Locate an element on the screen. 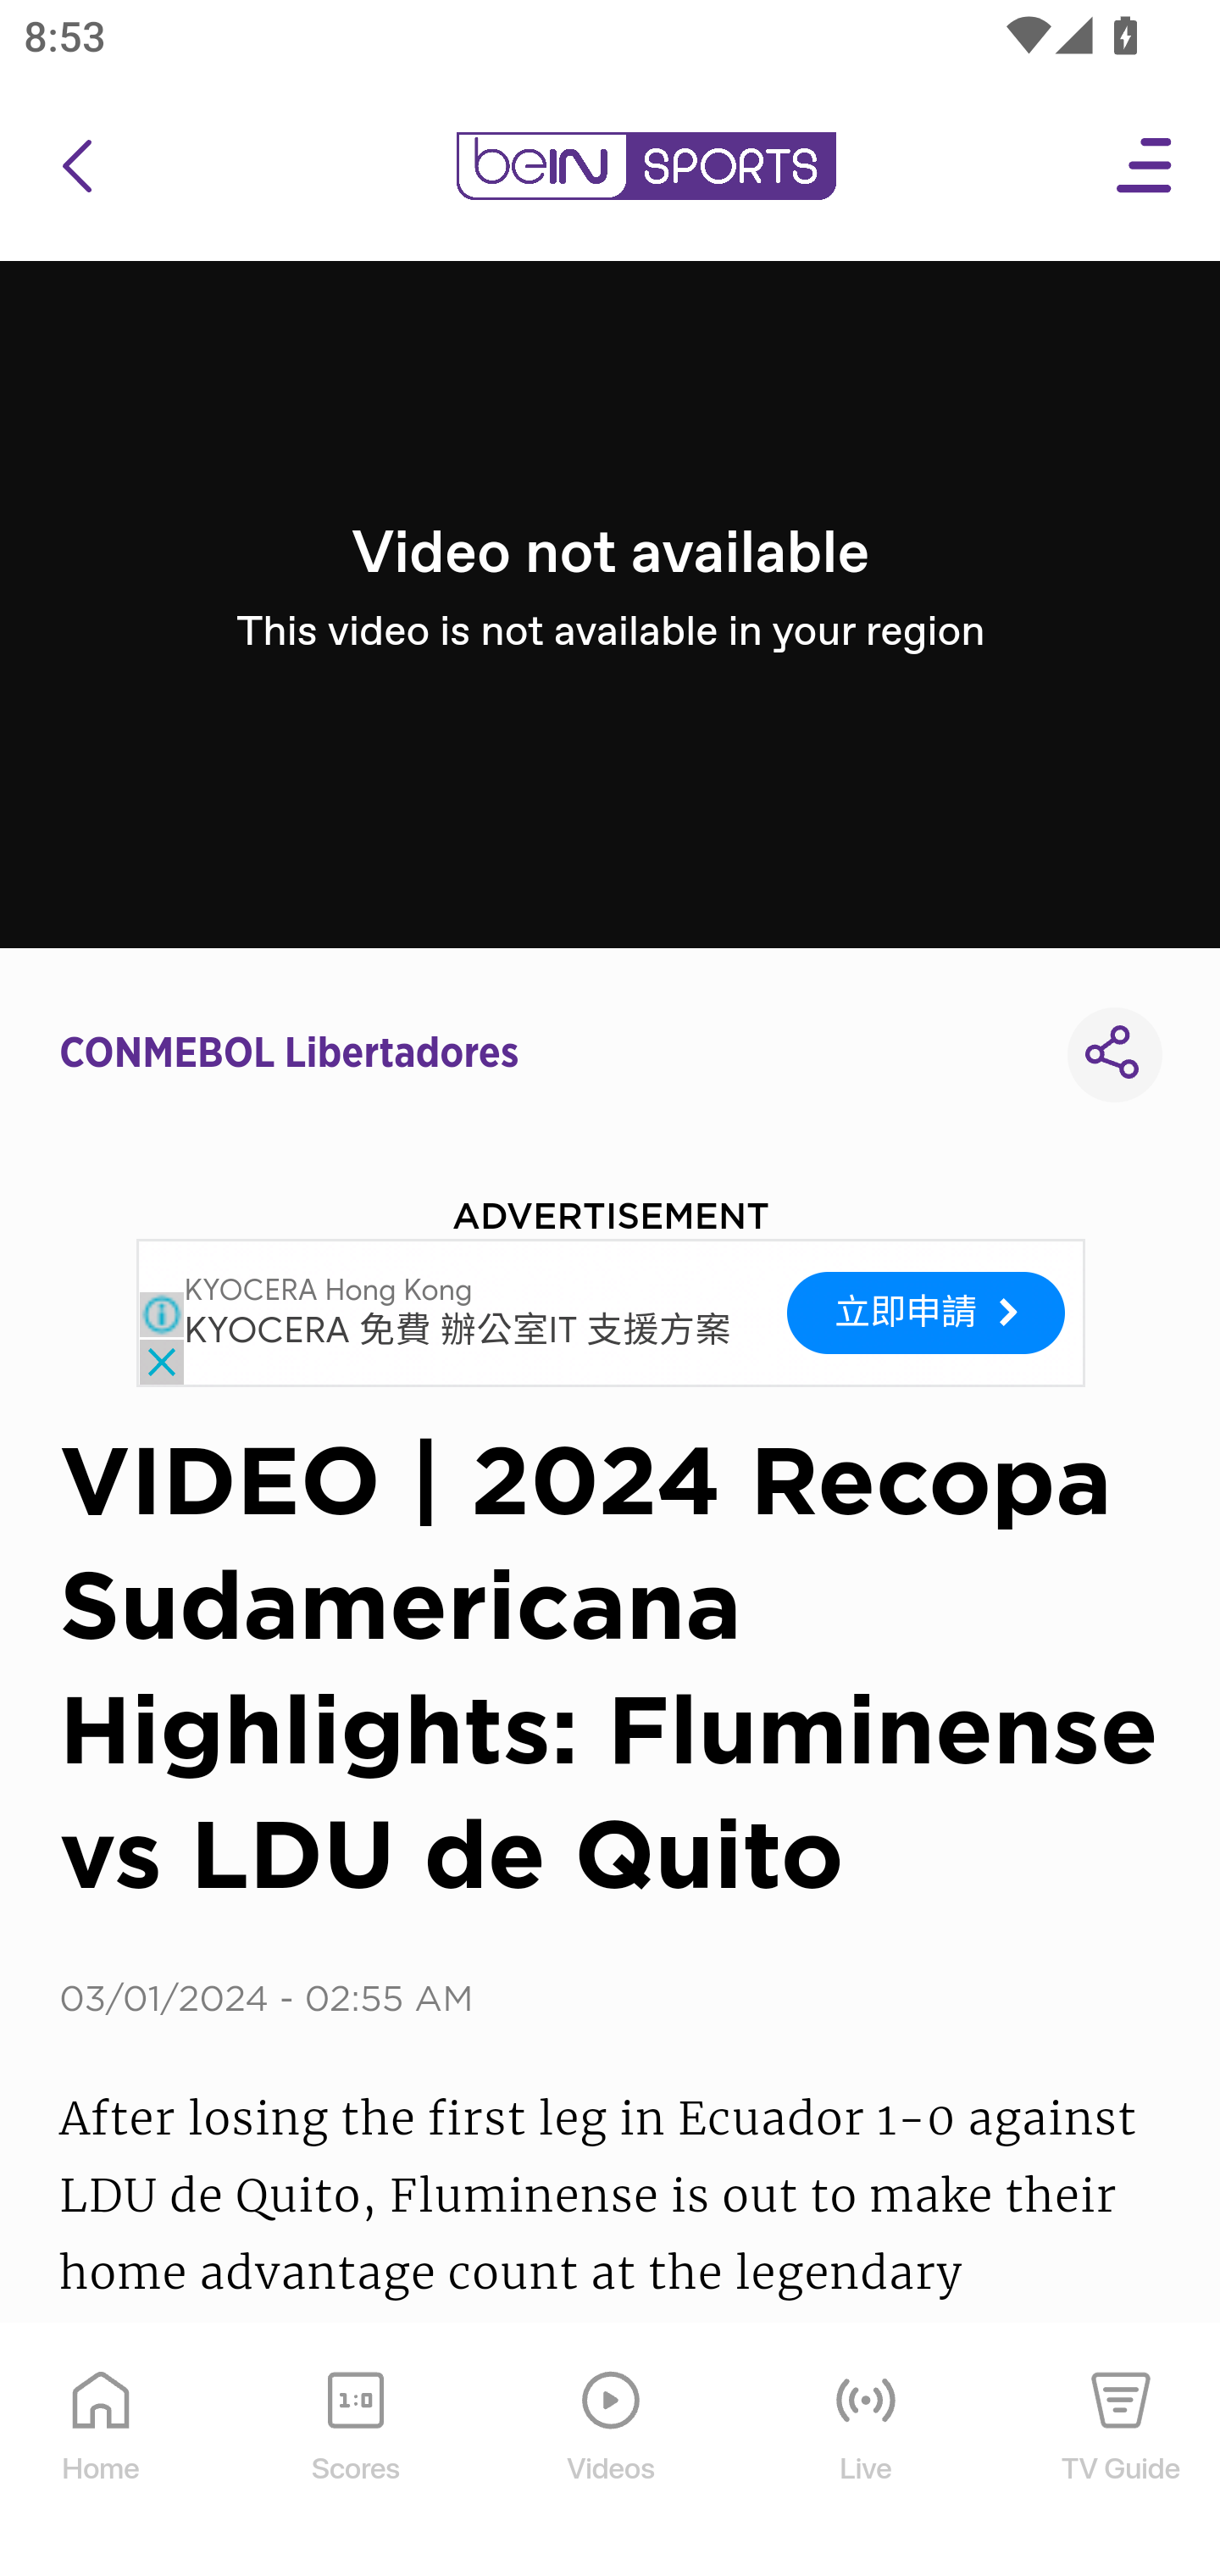 This screenshot has height=2576, width=1220. Open Menu Icon is located at coordinates (1145, 166).